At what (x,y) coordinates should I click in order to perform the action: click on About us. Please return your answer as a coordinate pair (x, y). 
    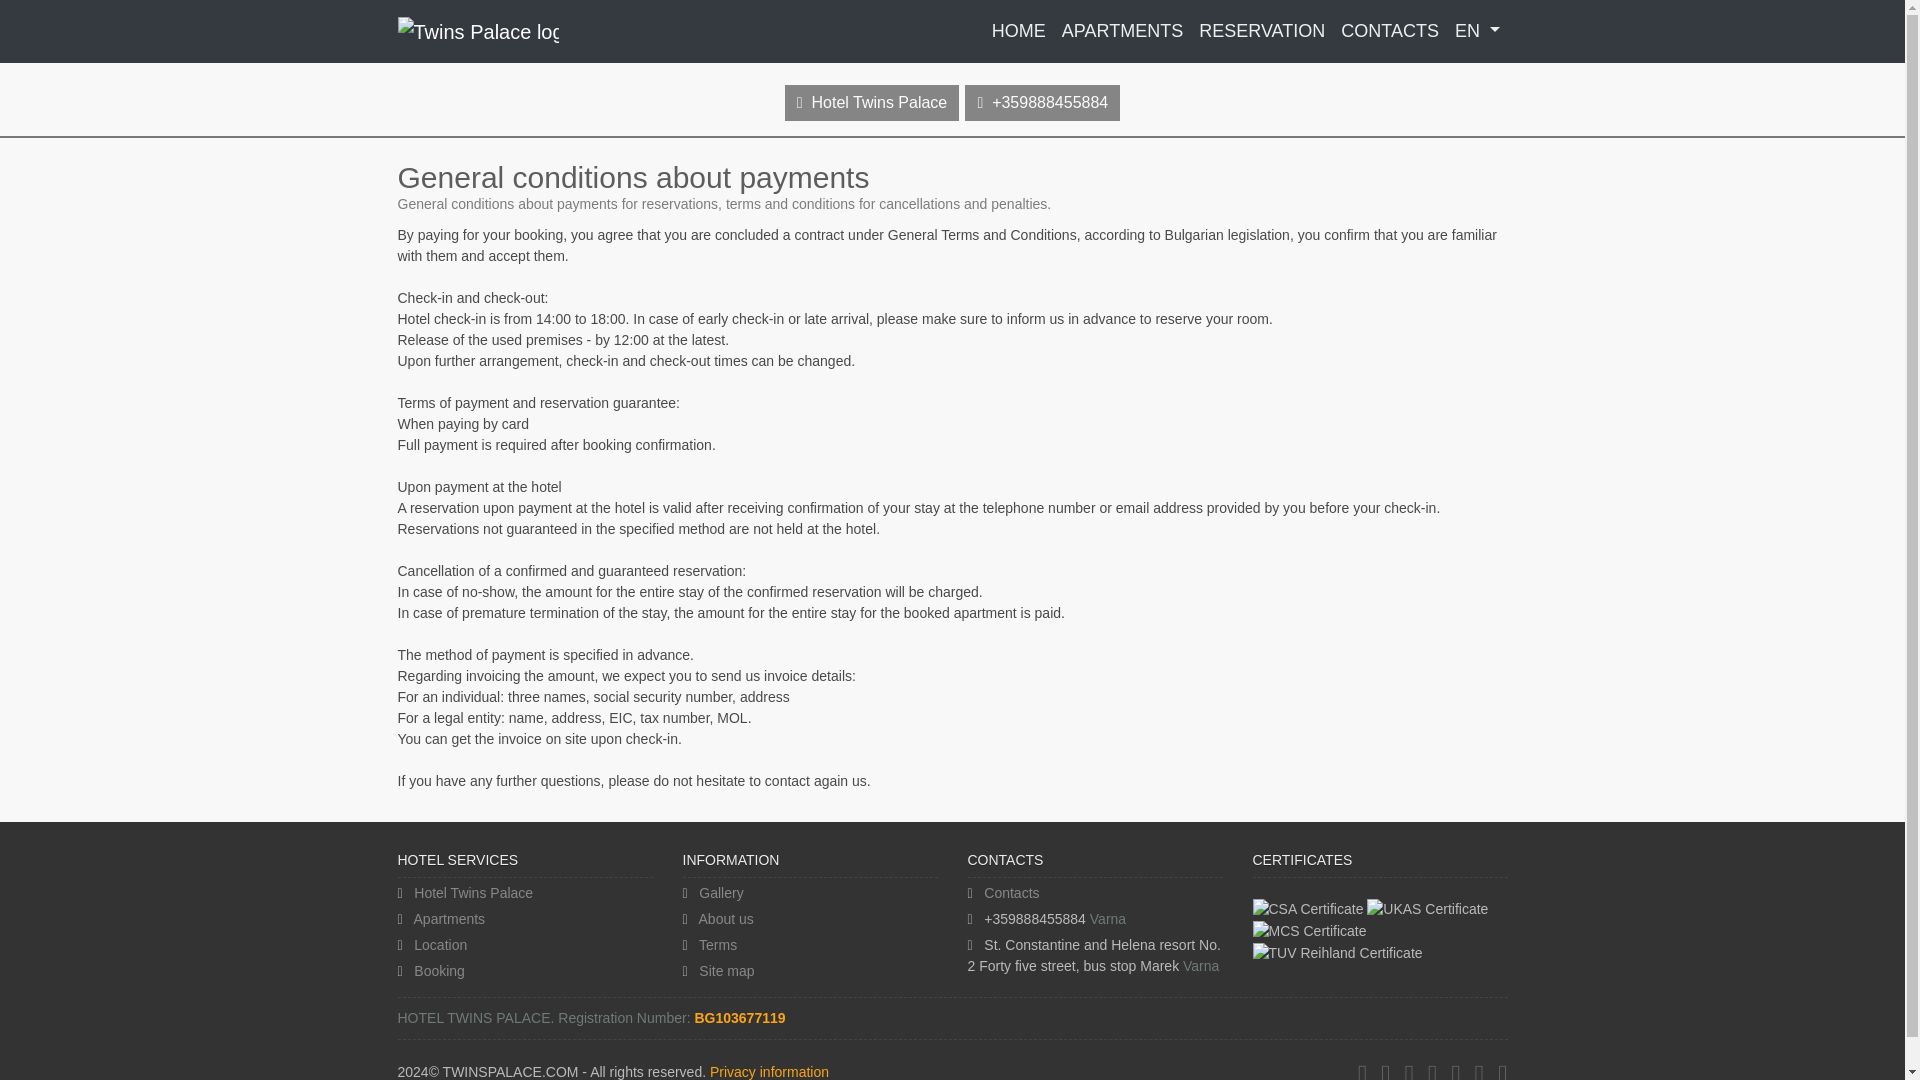
    Looking at the image, I should click on (726, 918).